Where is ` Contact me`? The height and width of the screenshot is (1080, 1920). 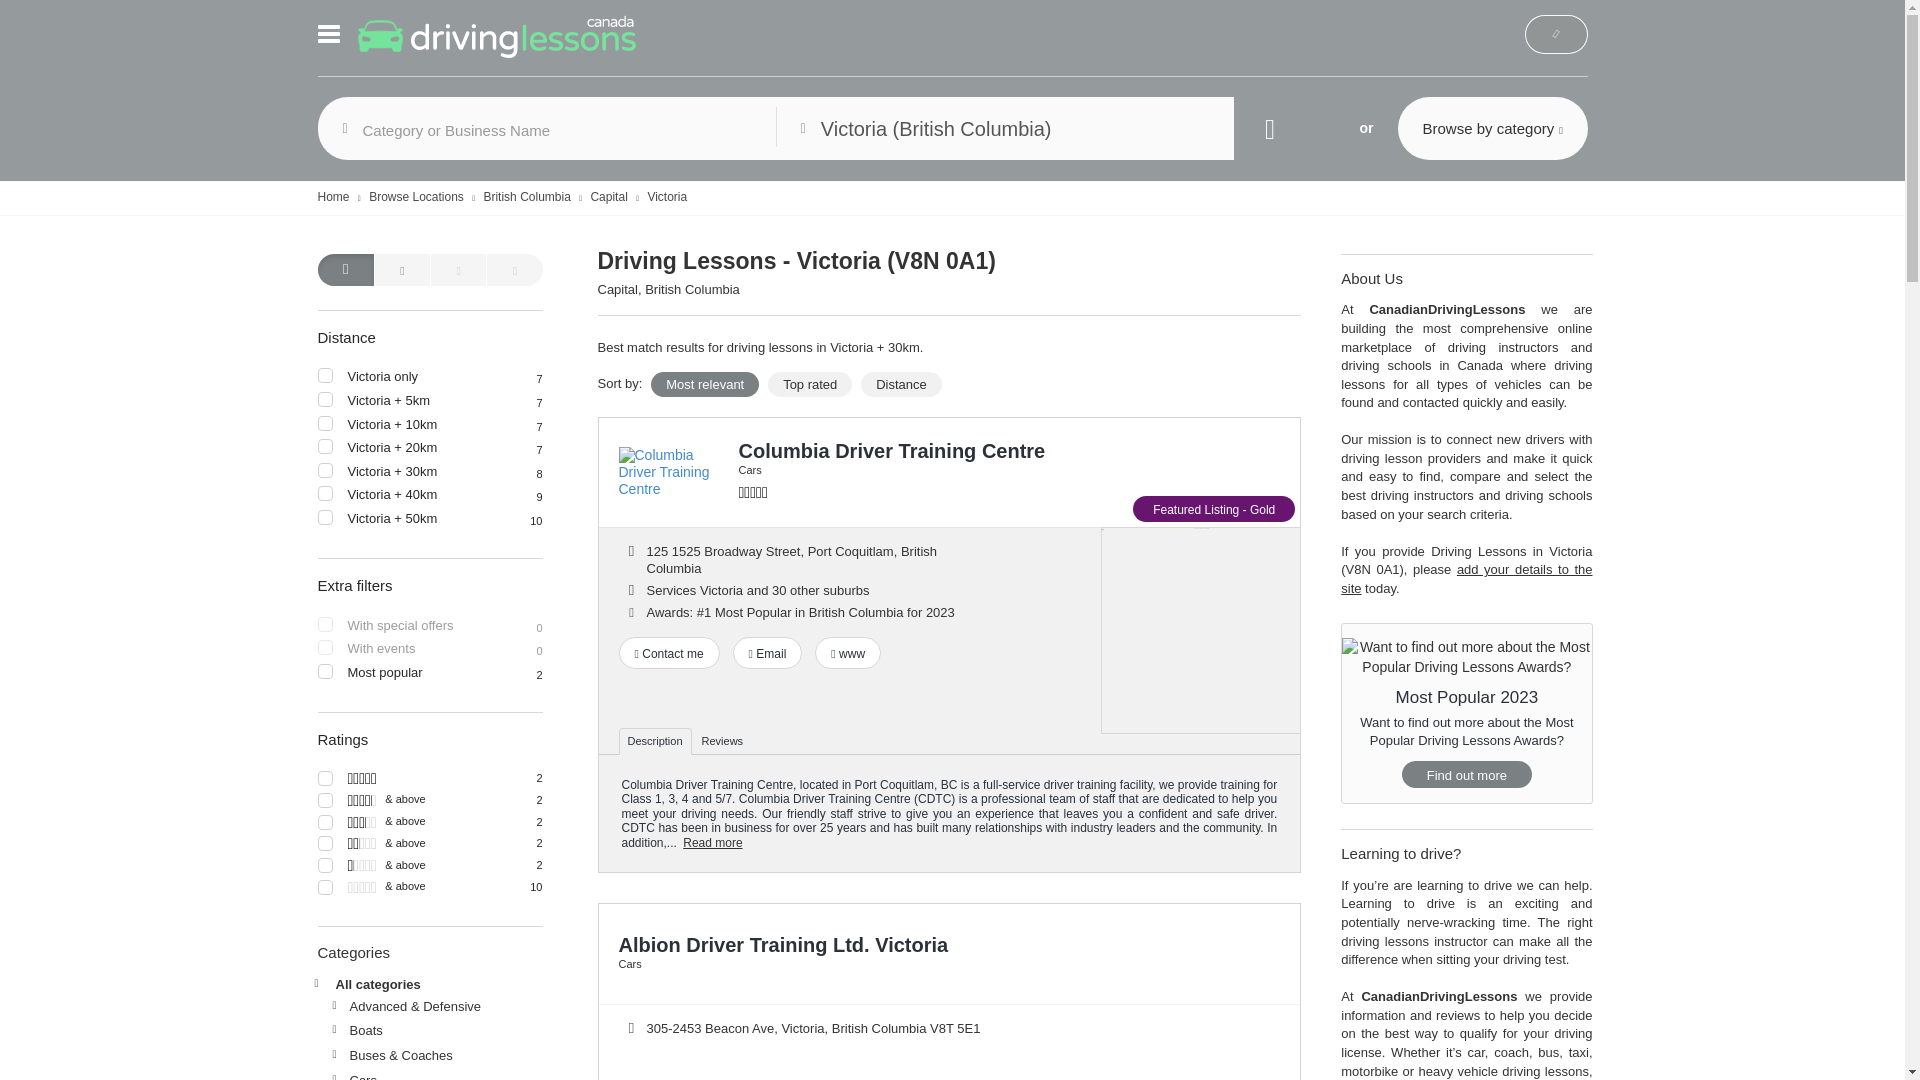
 Contact me is located at coordinates (668, 652).